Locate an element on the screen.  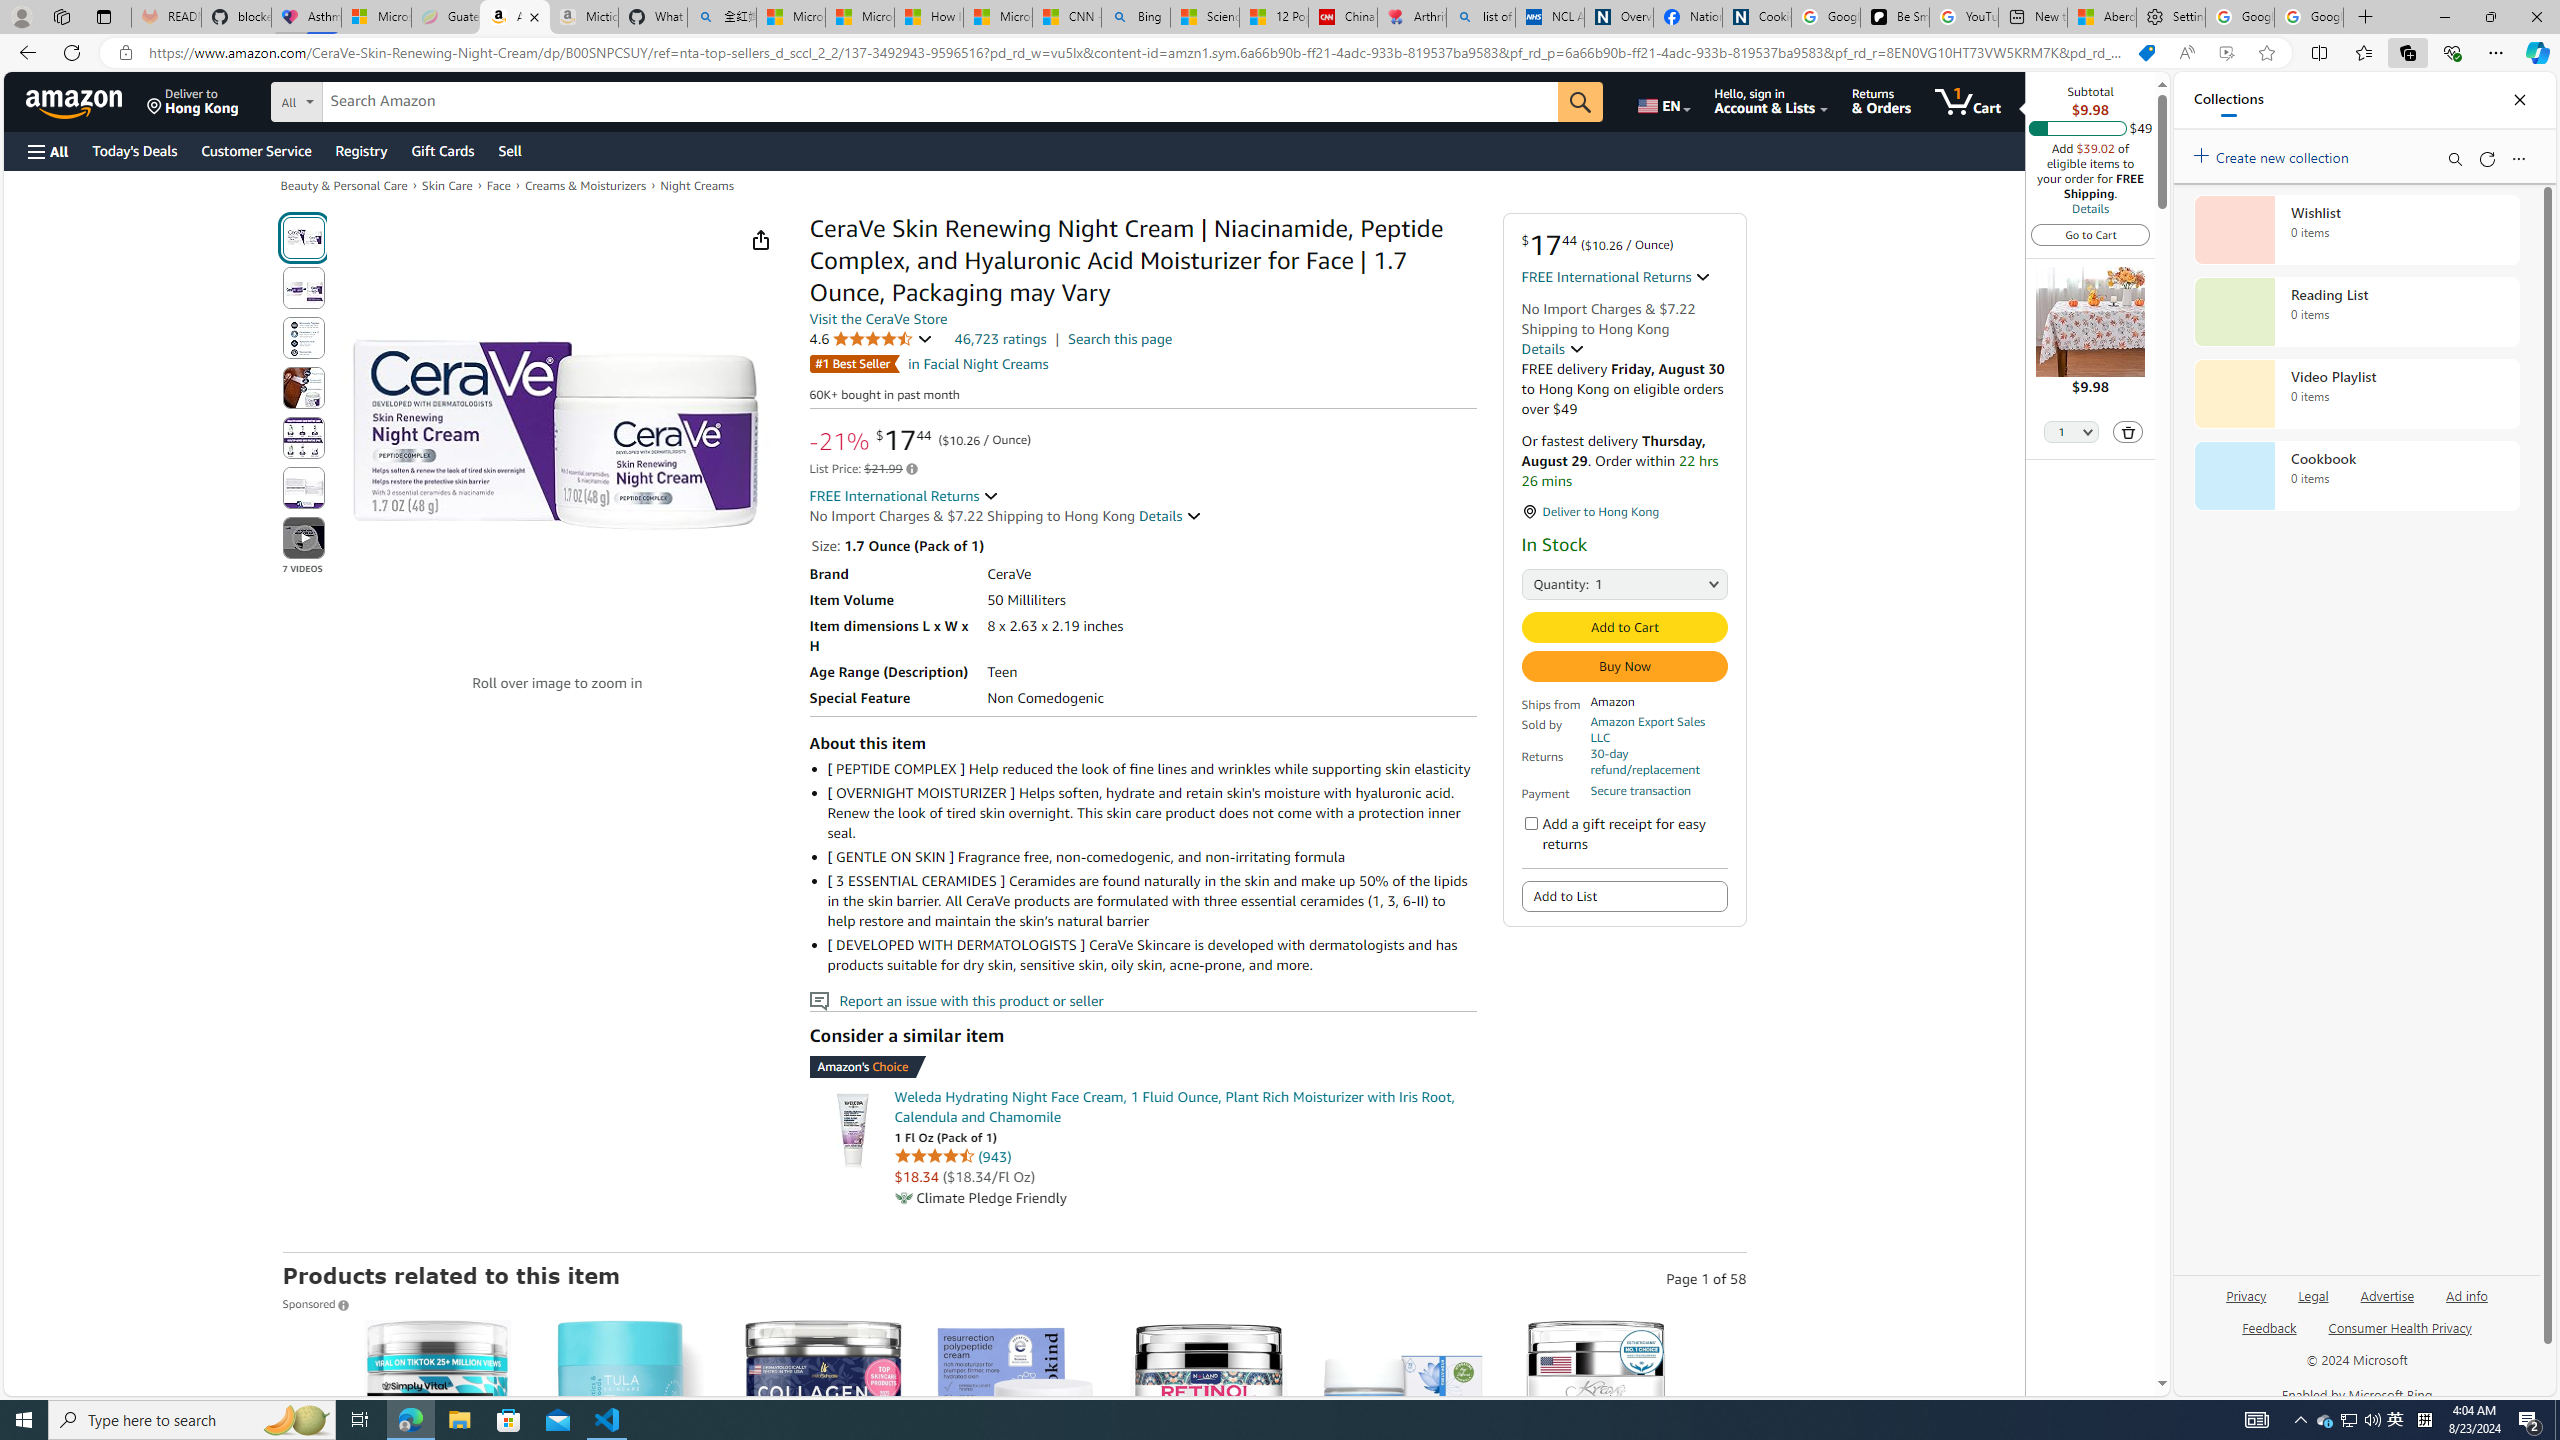
Details  is located at coordinates (1171, 515).